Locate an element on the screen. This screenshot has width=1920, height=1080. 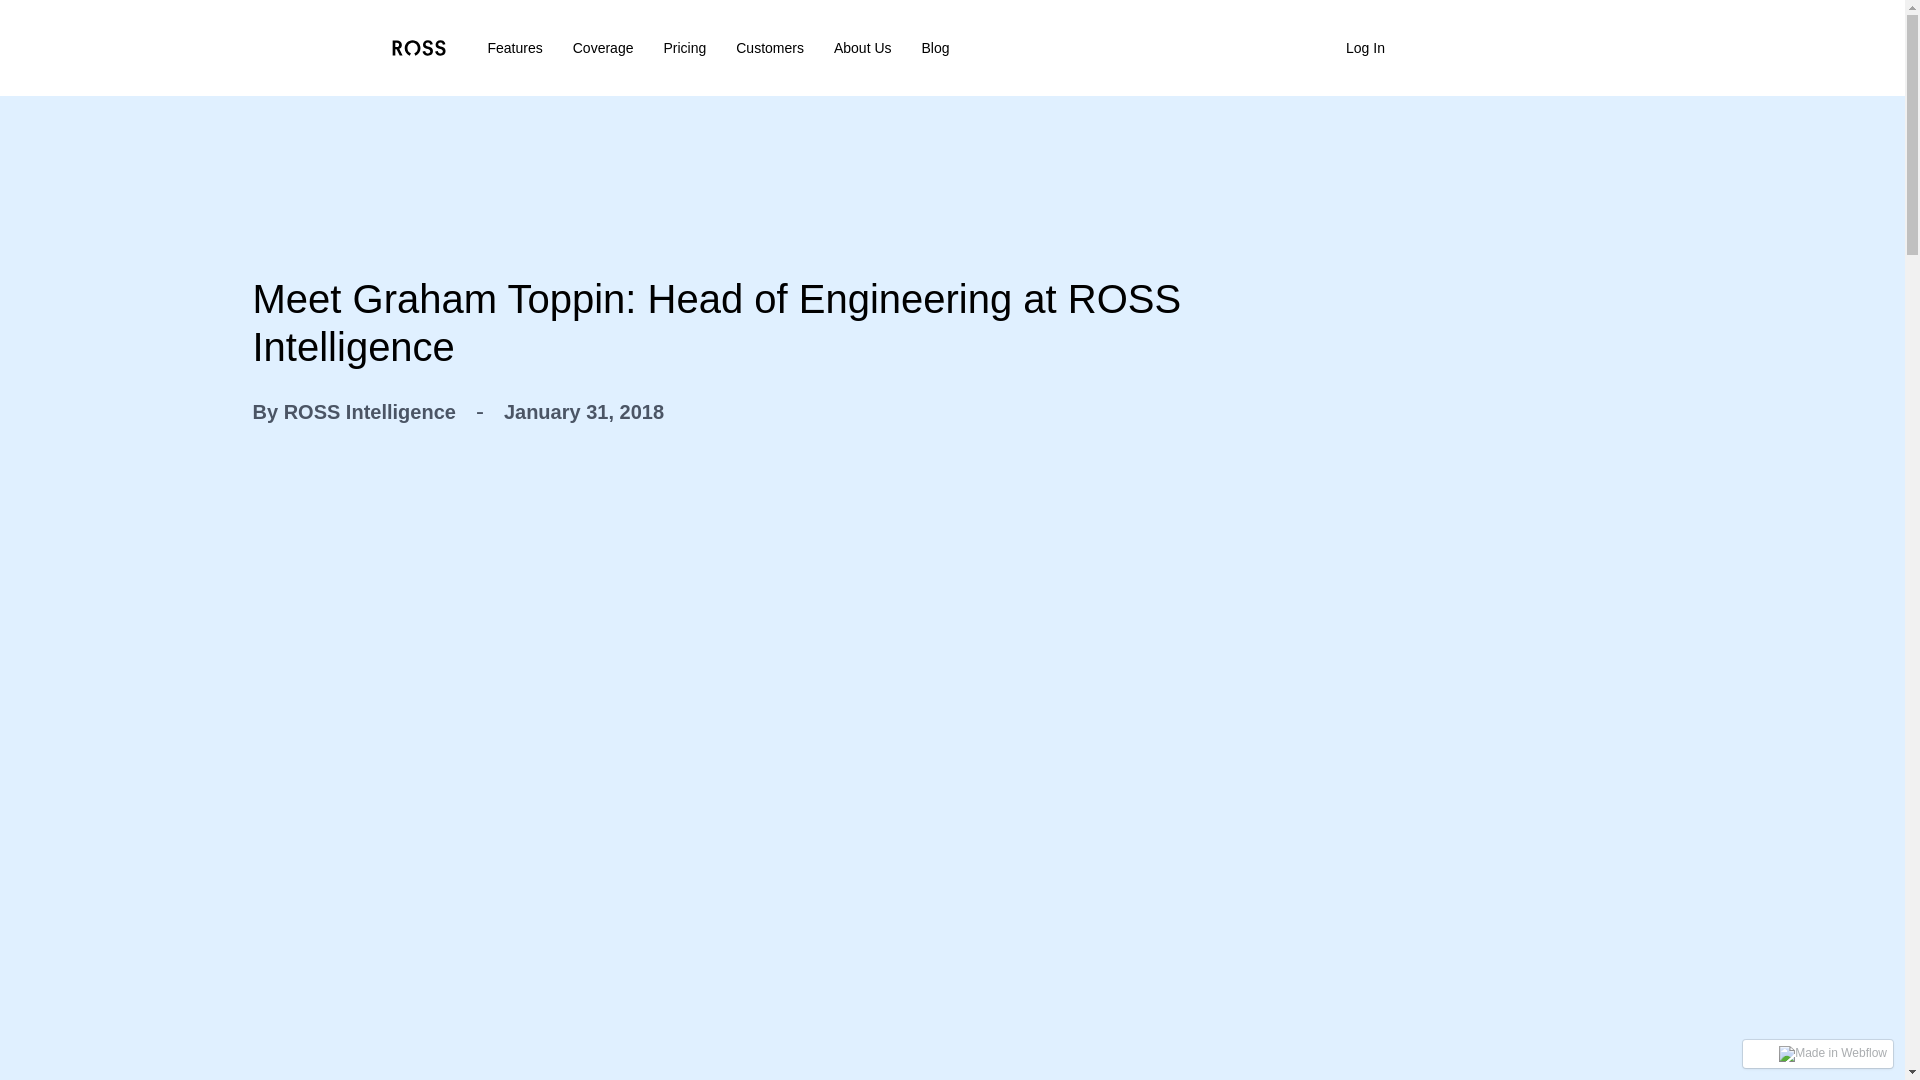
Coverage is located at coordinates (602, 48).